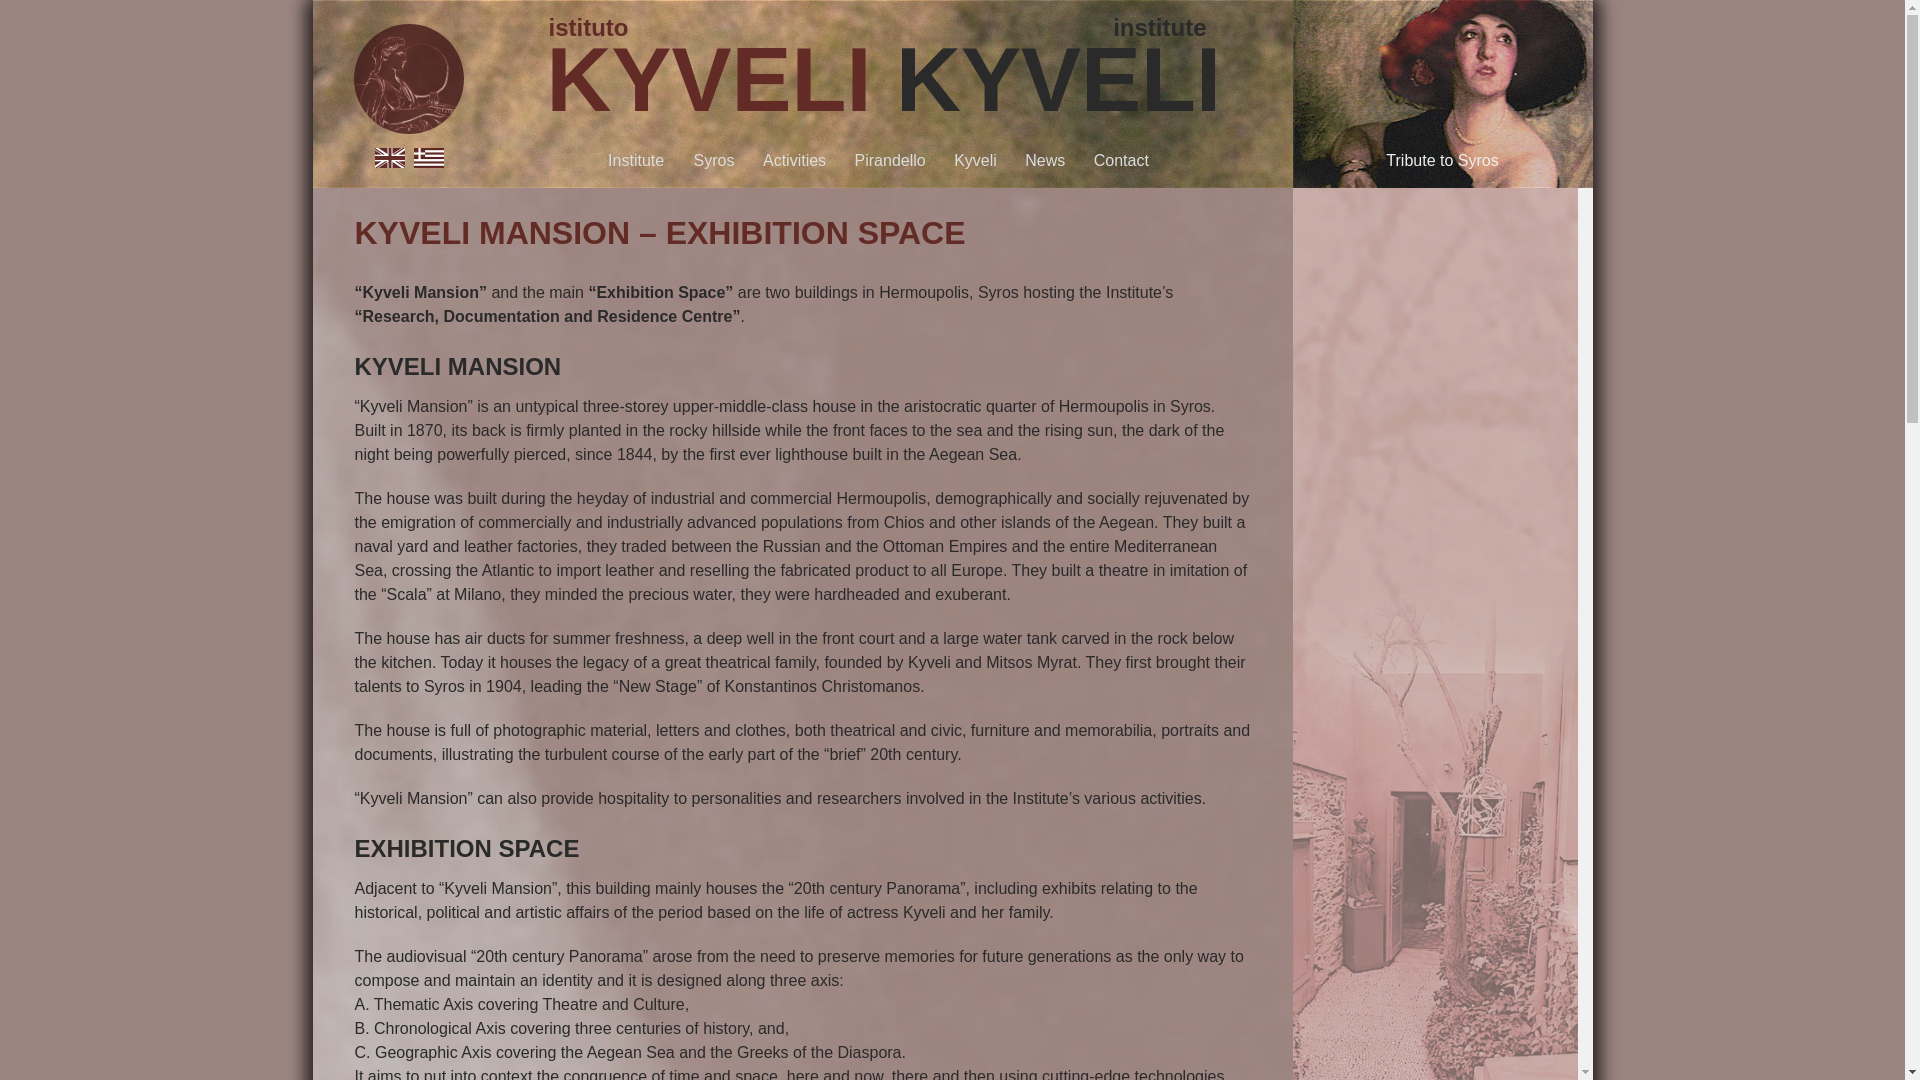 This screenshot has width=1920, height=1080. What do you see at coordinates (388, 162) in the screenshot?
I see `English` at bounding box center [388, 162].